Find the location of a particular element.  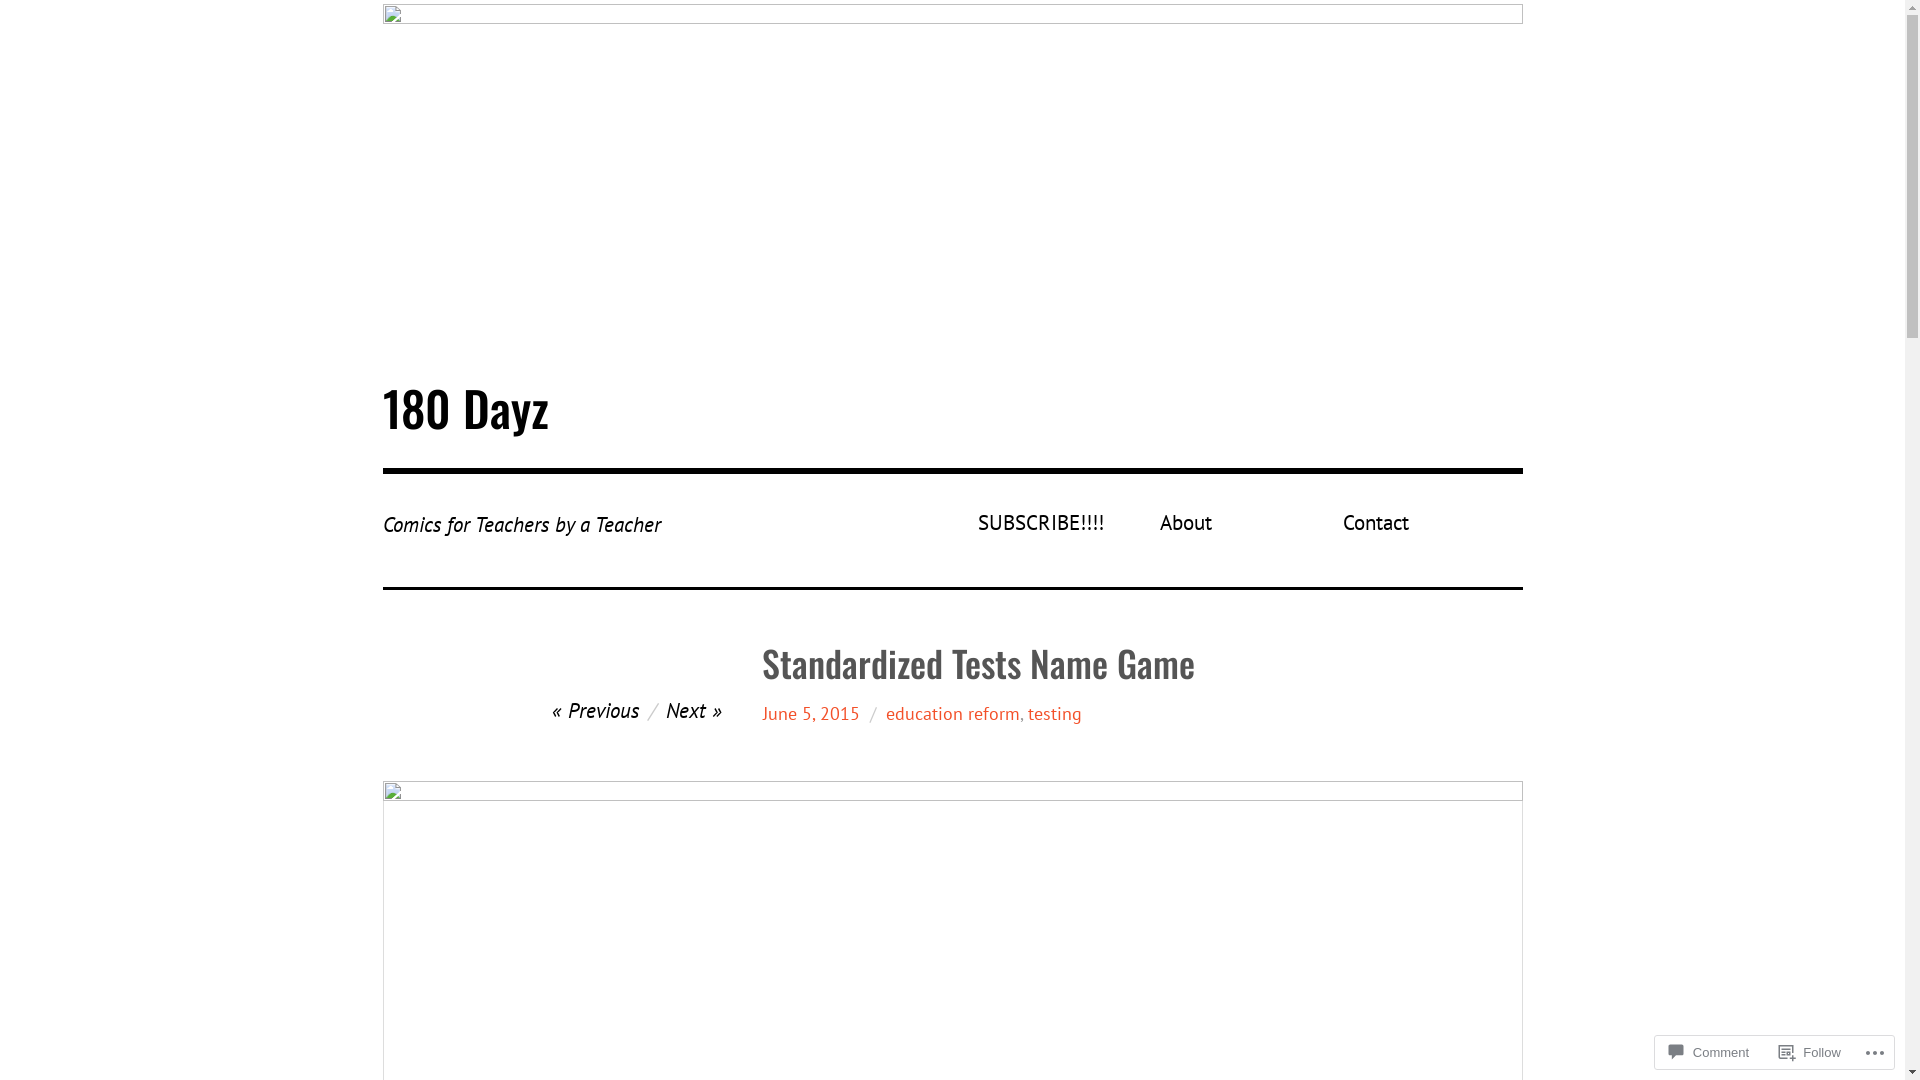

Next is located at coordinates (694, 710).